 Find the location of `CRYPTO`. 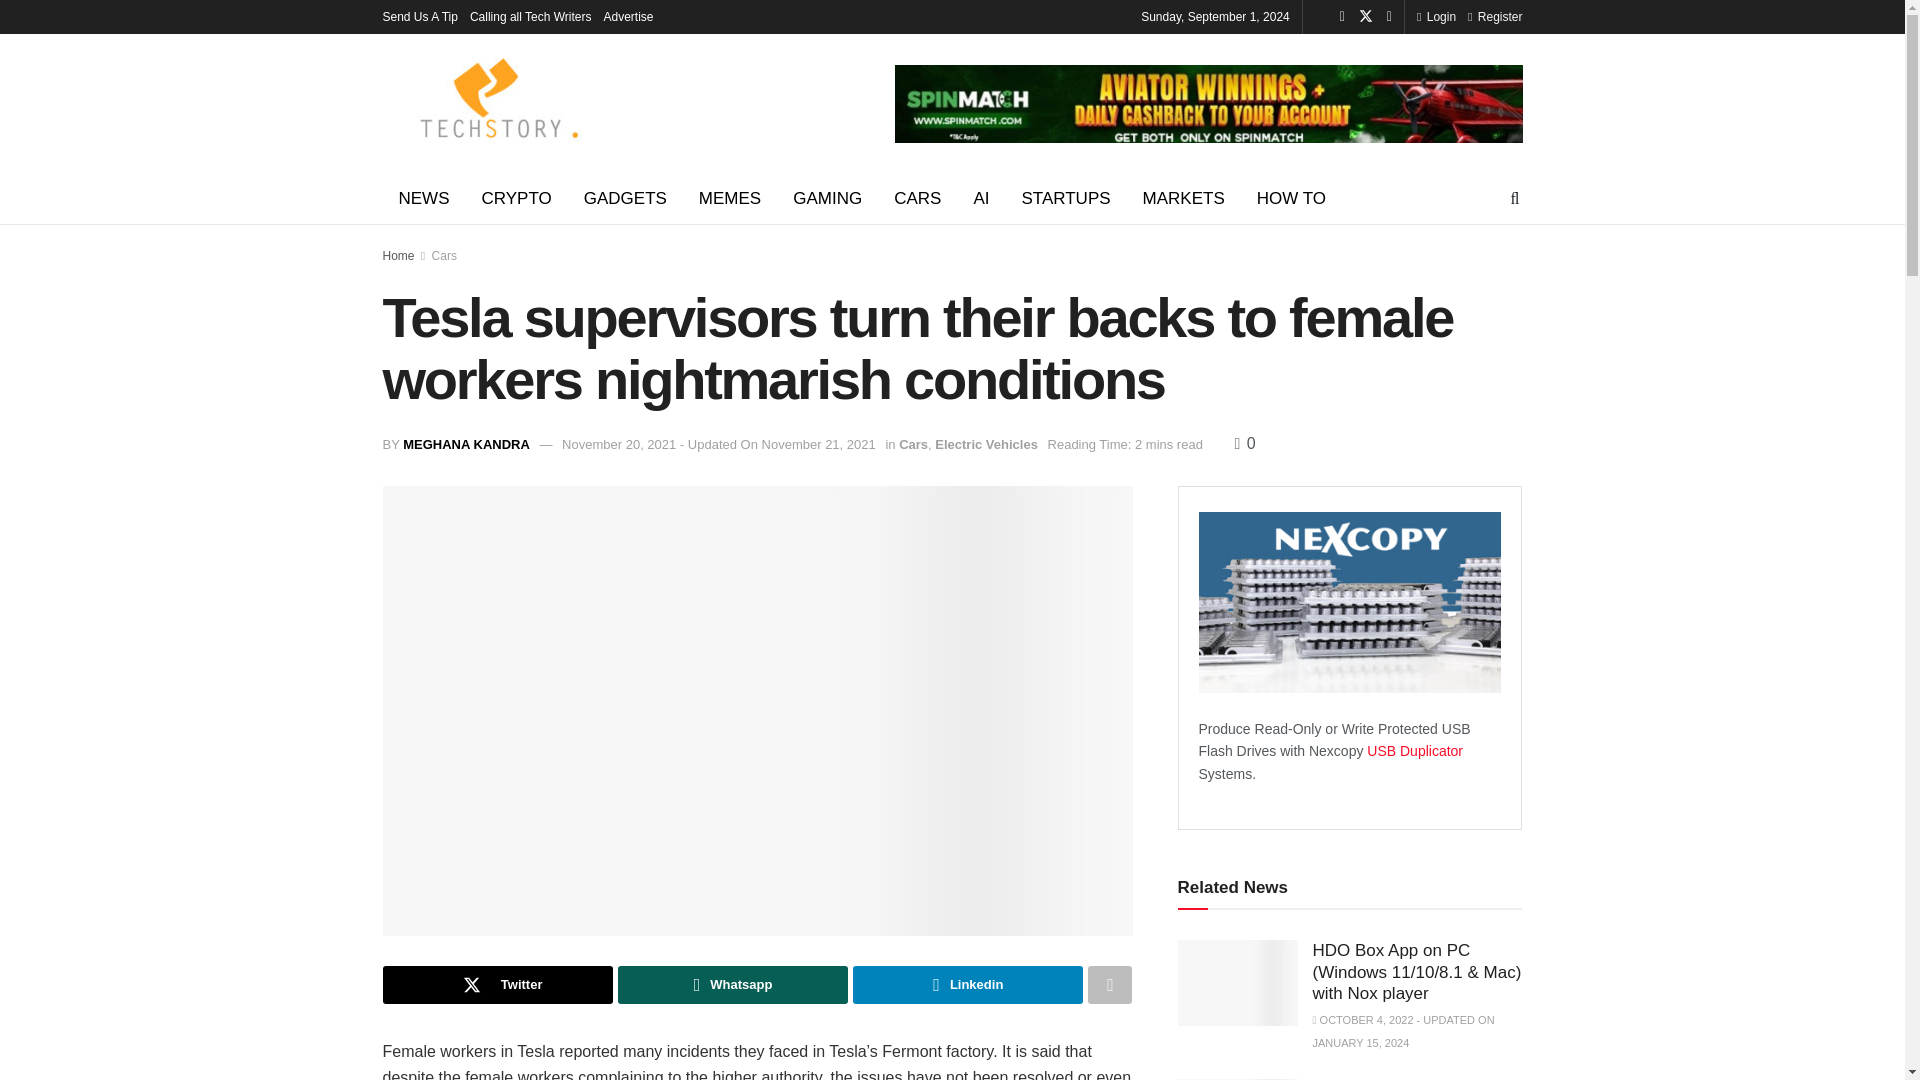

CRYPTO is located at coordinates (517, 198).